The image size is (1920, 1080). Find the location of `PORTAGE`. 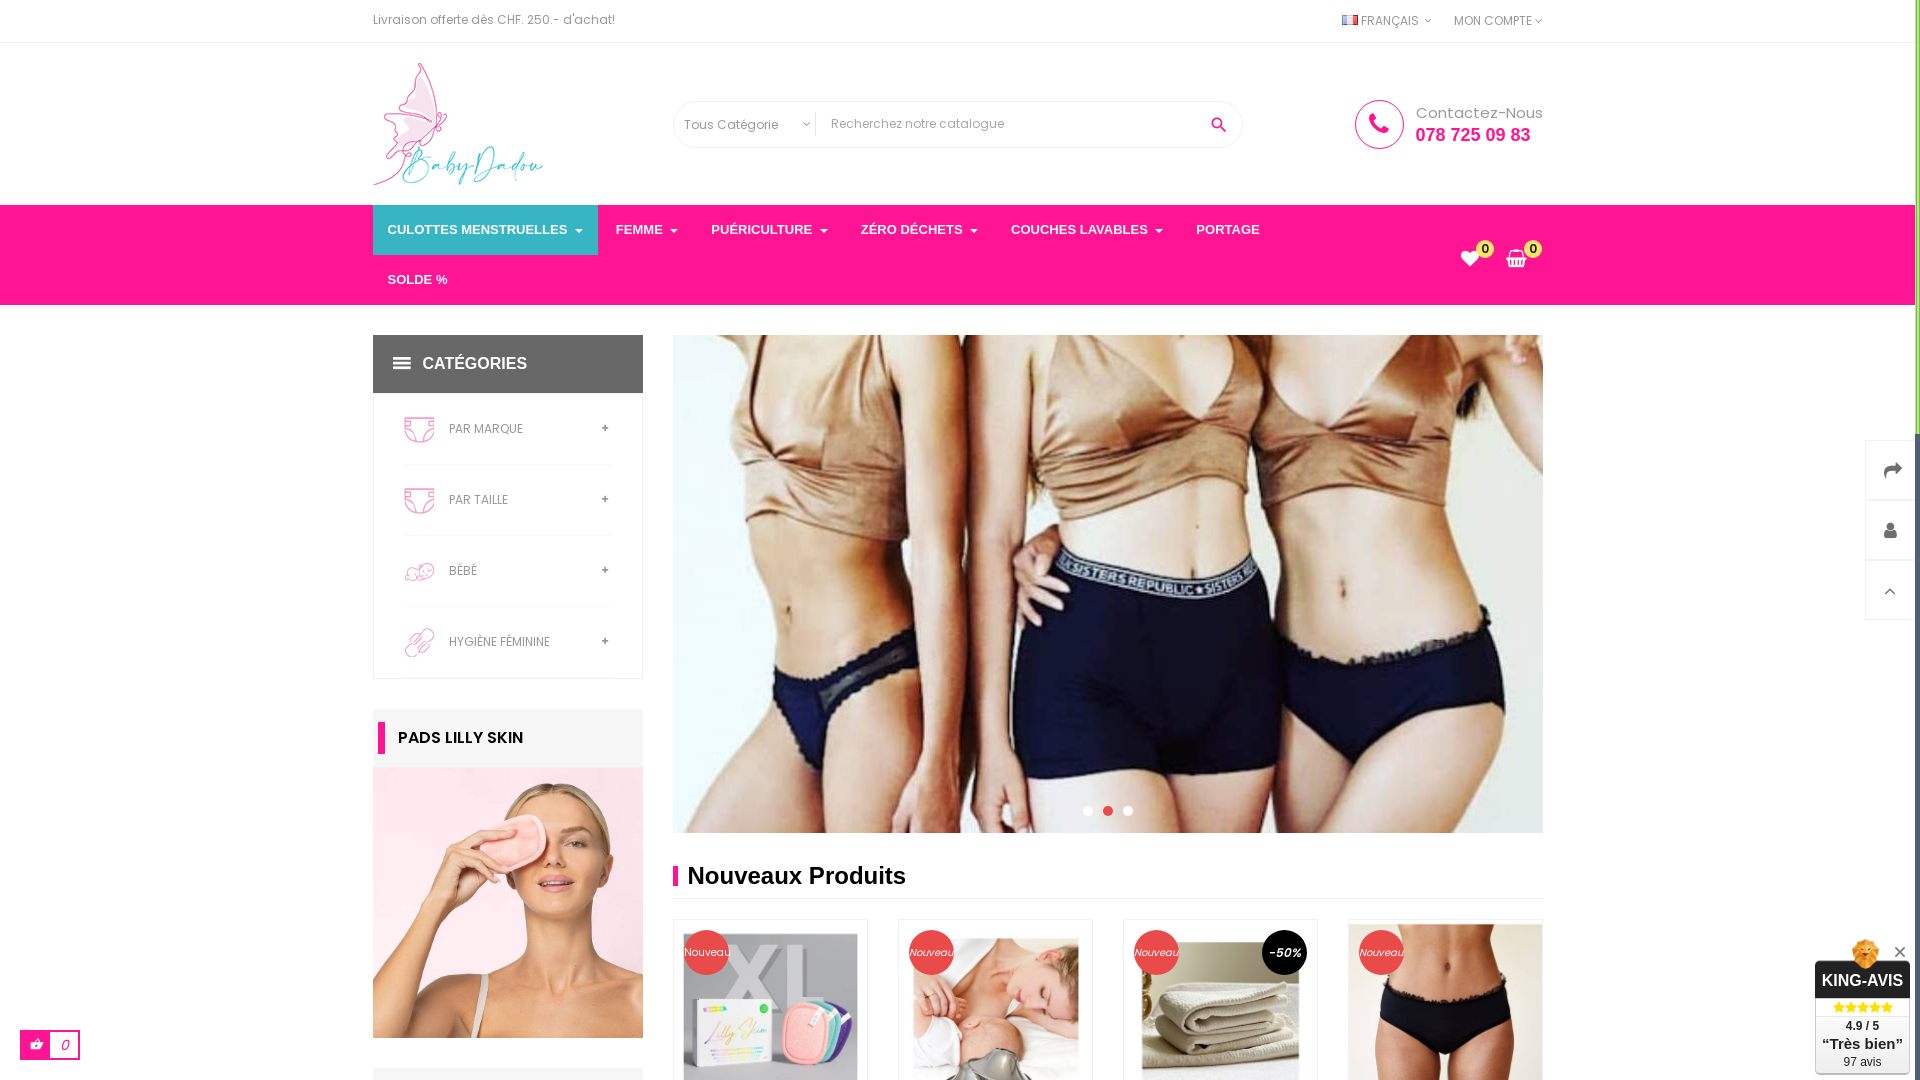

PORTAGE is located at coordinates (1228, 230).